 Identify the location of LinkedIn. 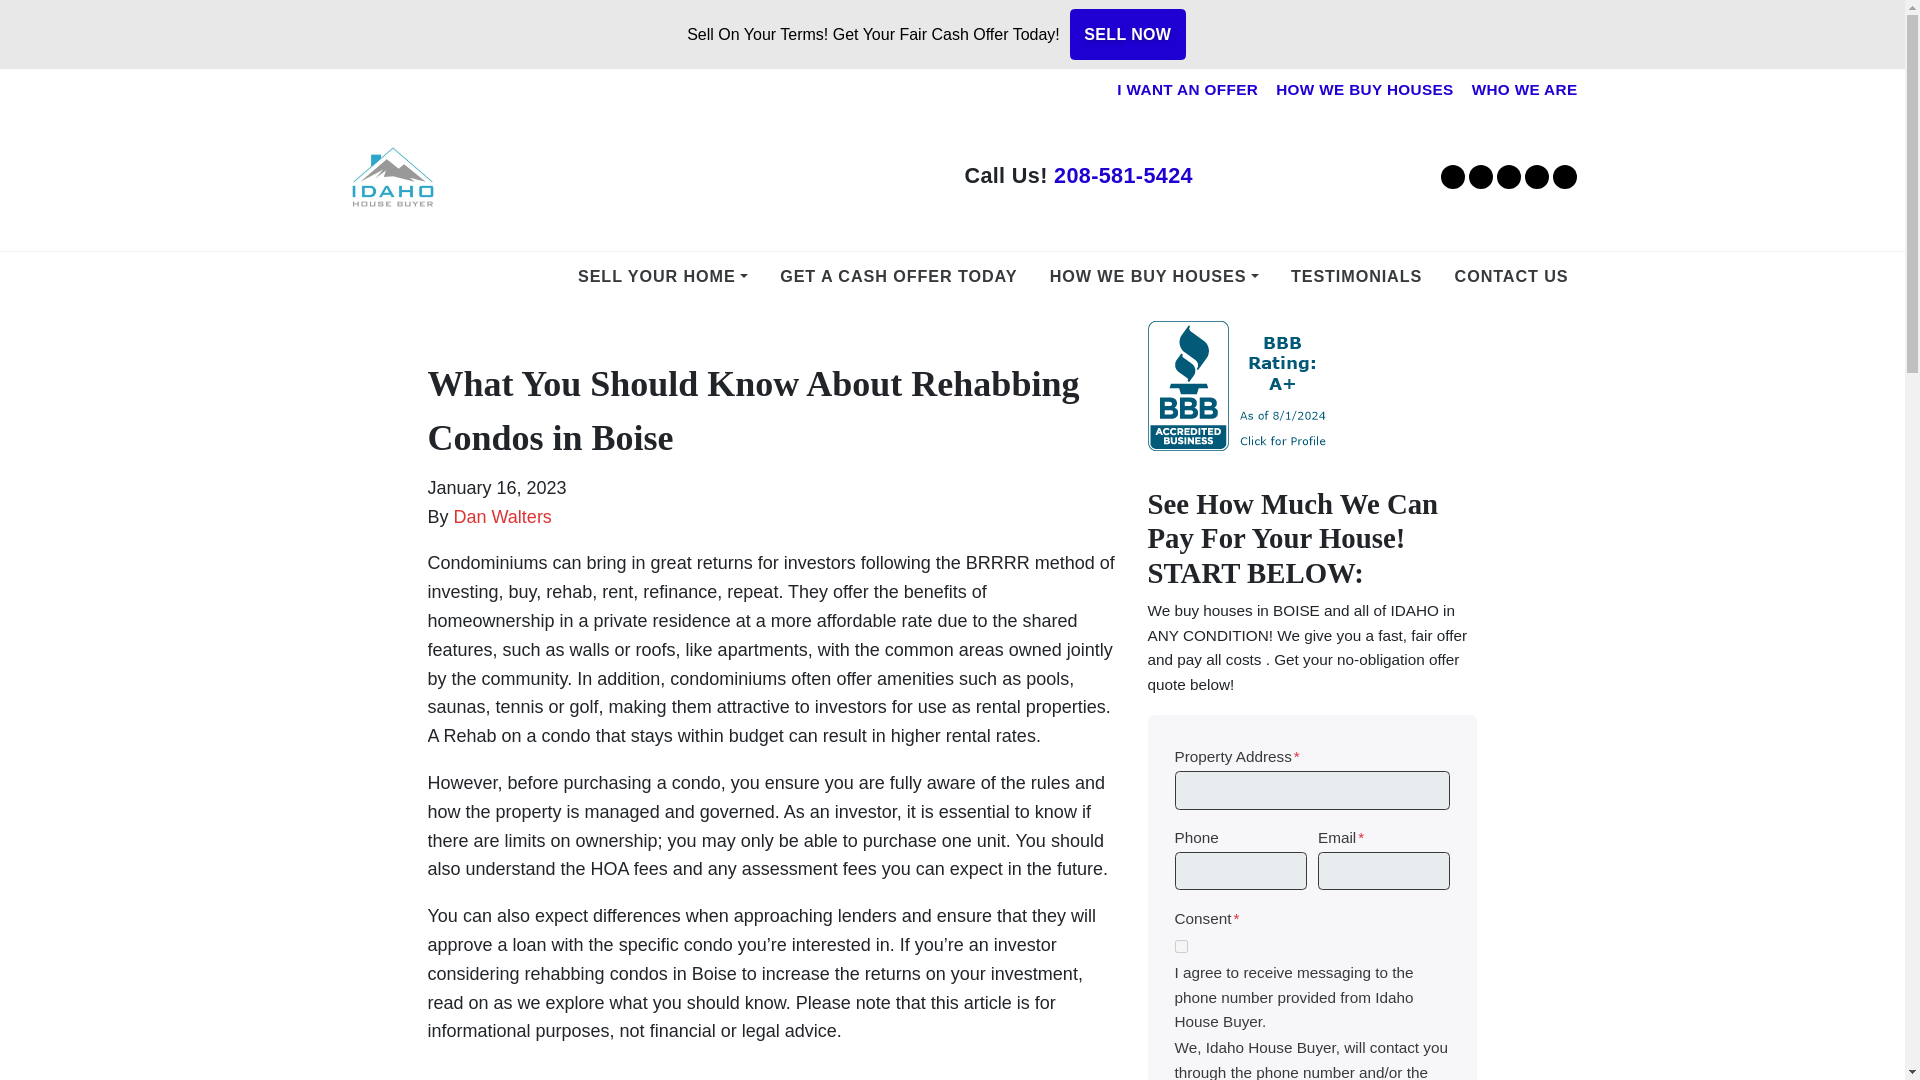
(1536, 177).